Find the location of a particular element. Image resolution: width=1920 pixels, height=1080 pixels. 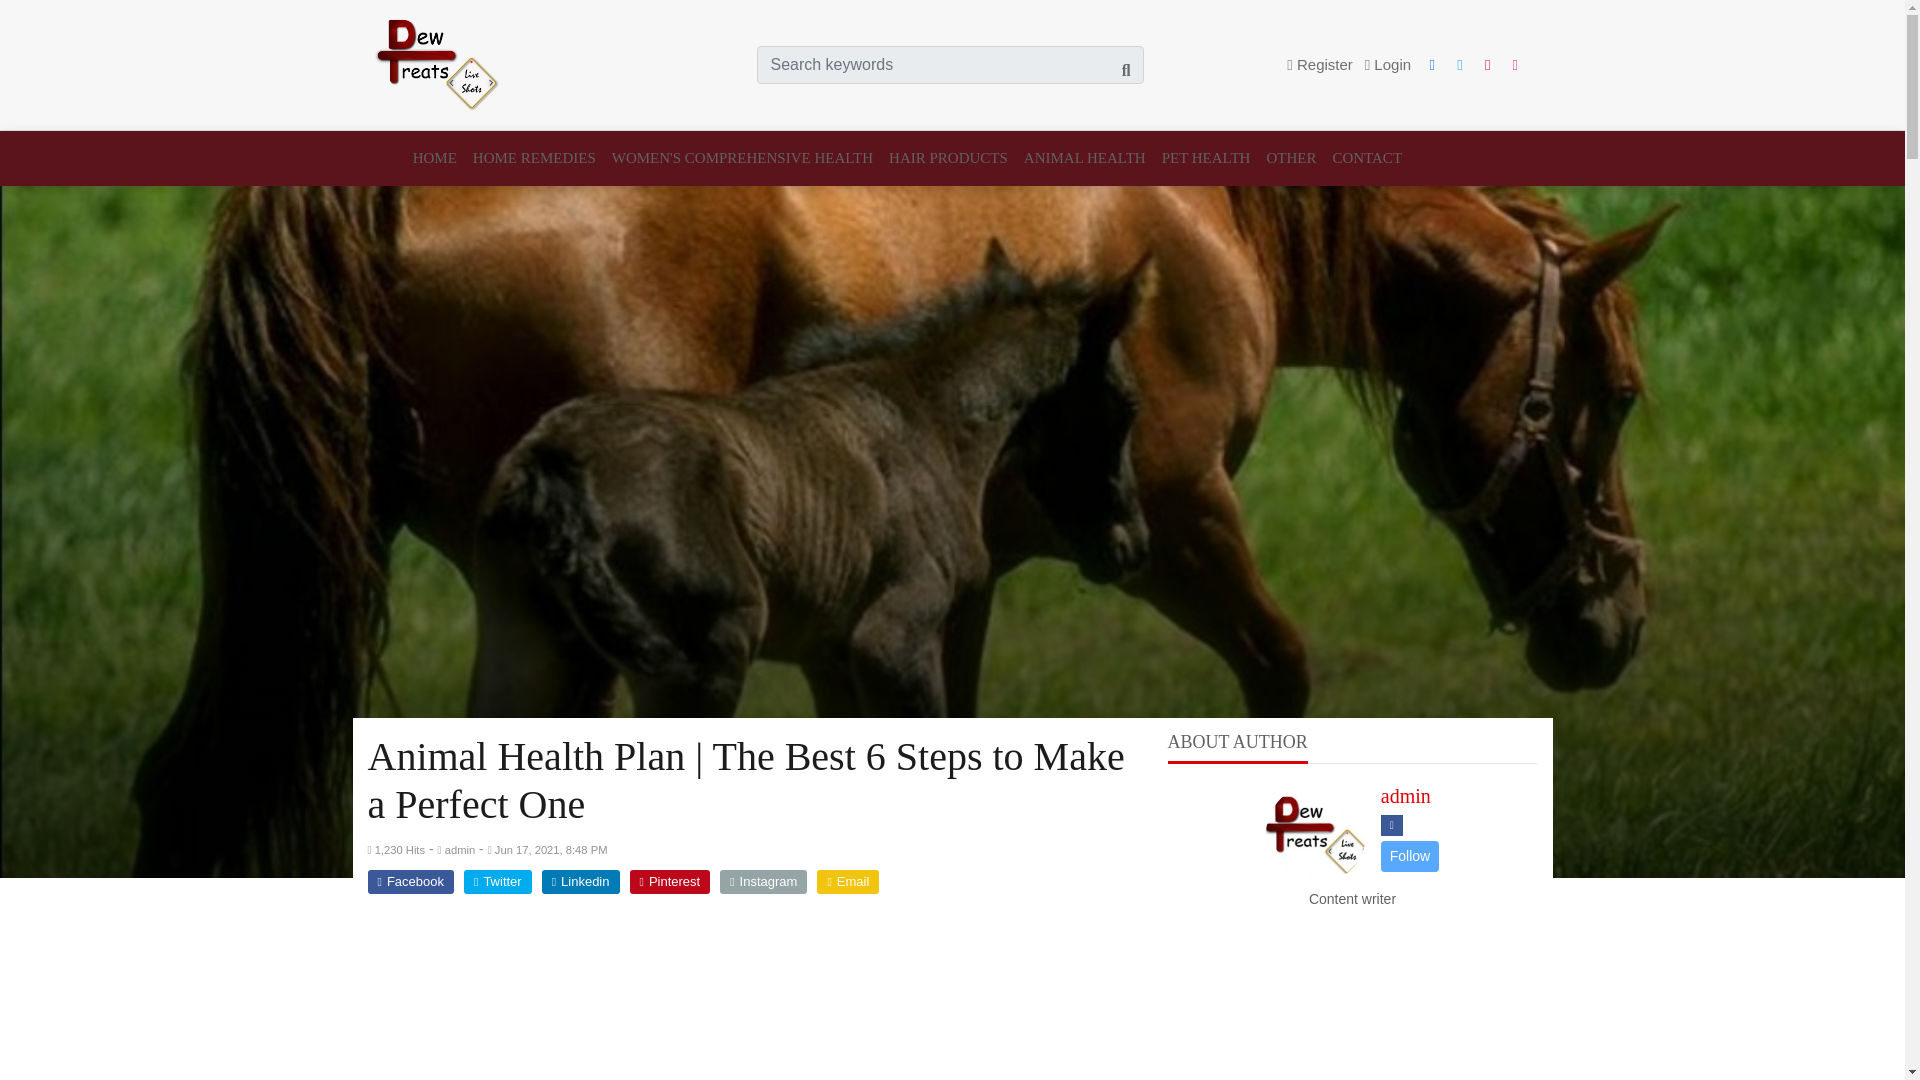

Instagram is located at coordinates (763, 882).